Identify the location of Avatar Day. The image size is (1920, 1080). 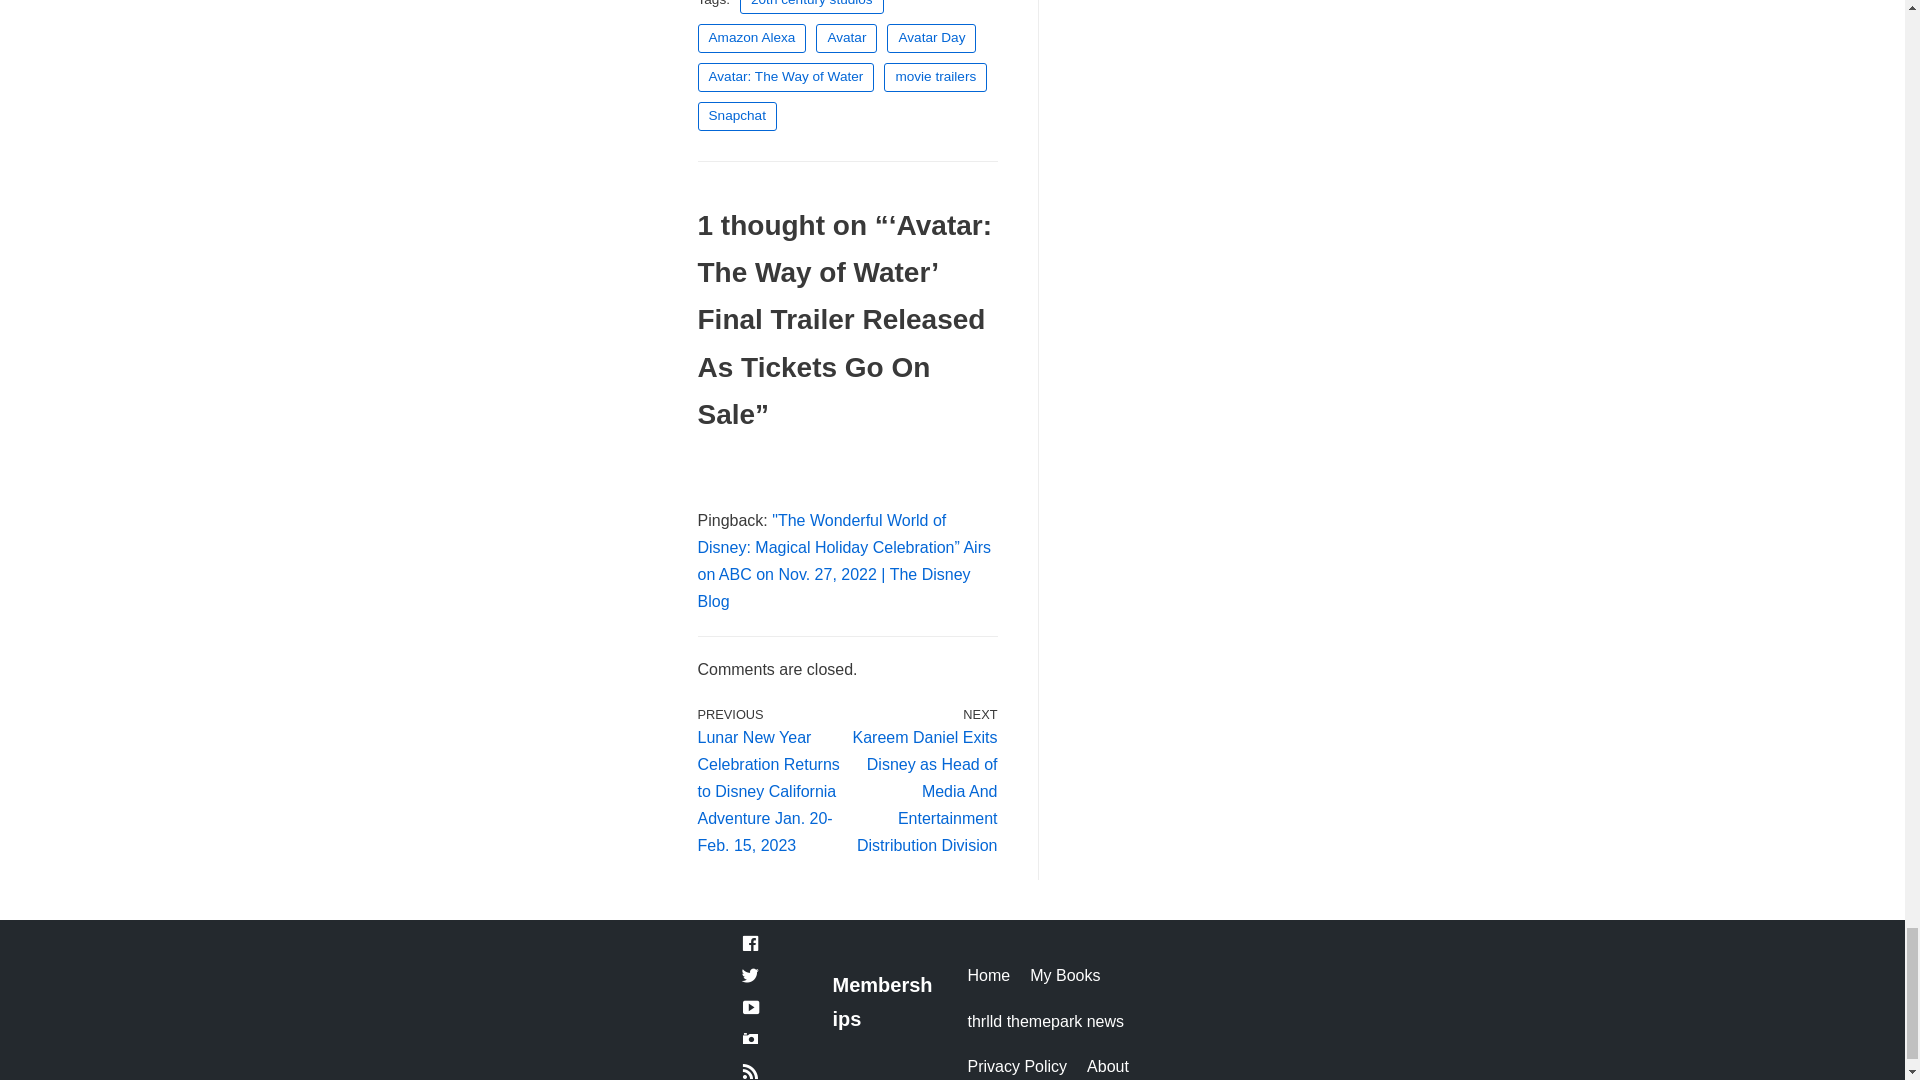
(931, 38).